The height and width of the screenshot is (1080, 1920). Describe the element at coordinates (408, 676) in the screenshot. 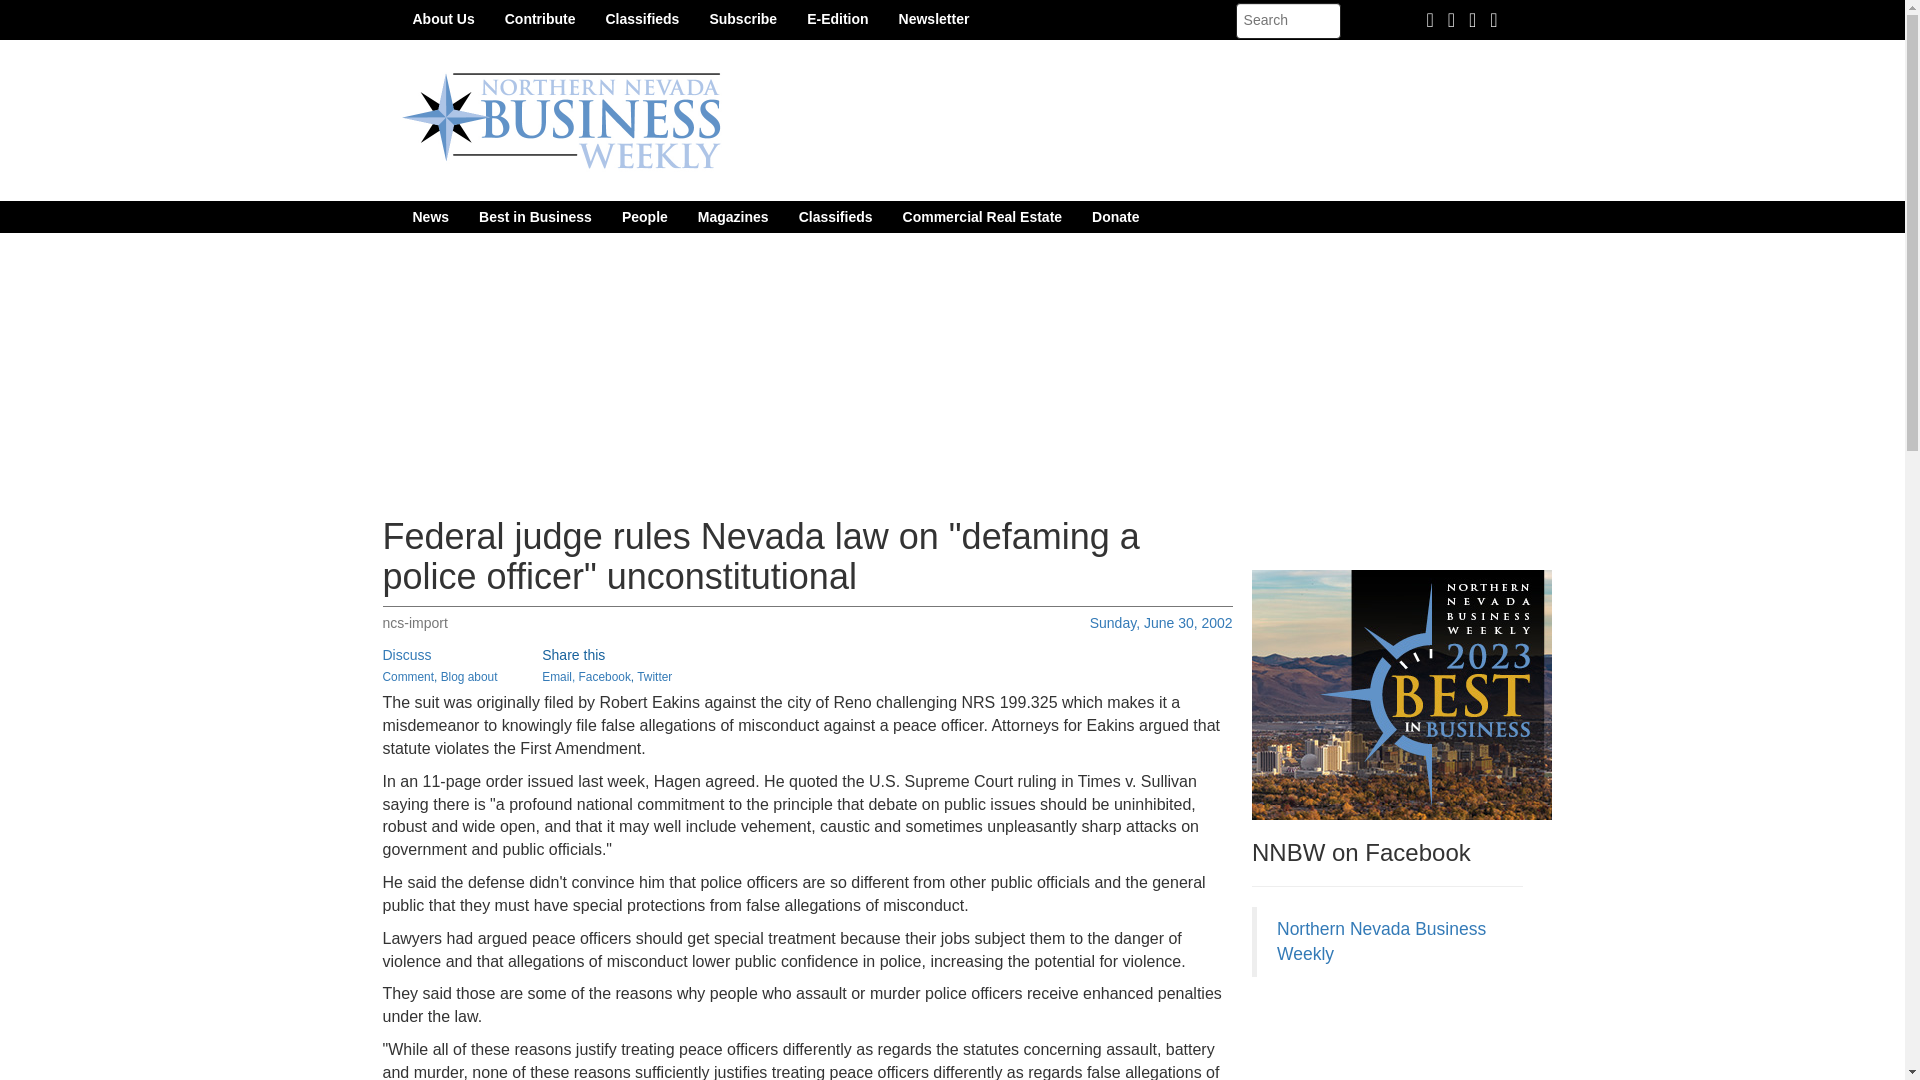

I see `Comment` at that location.